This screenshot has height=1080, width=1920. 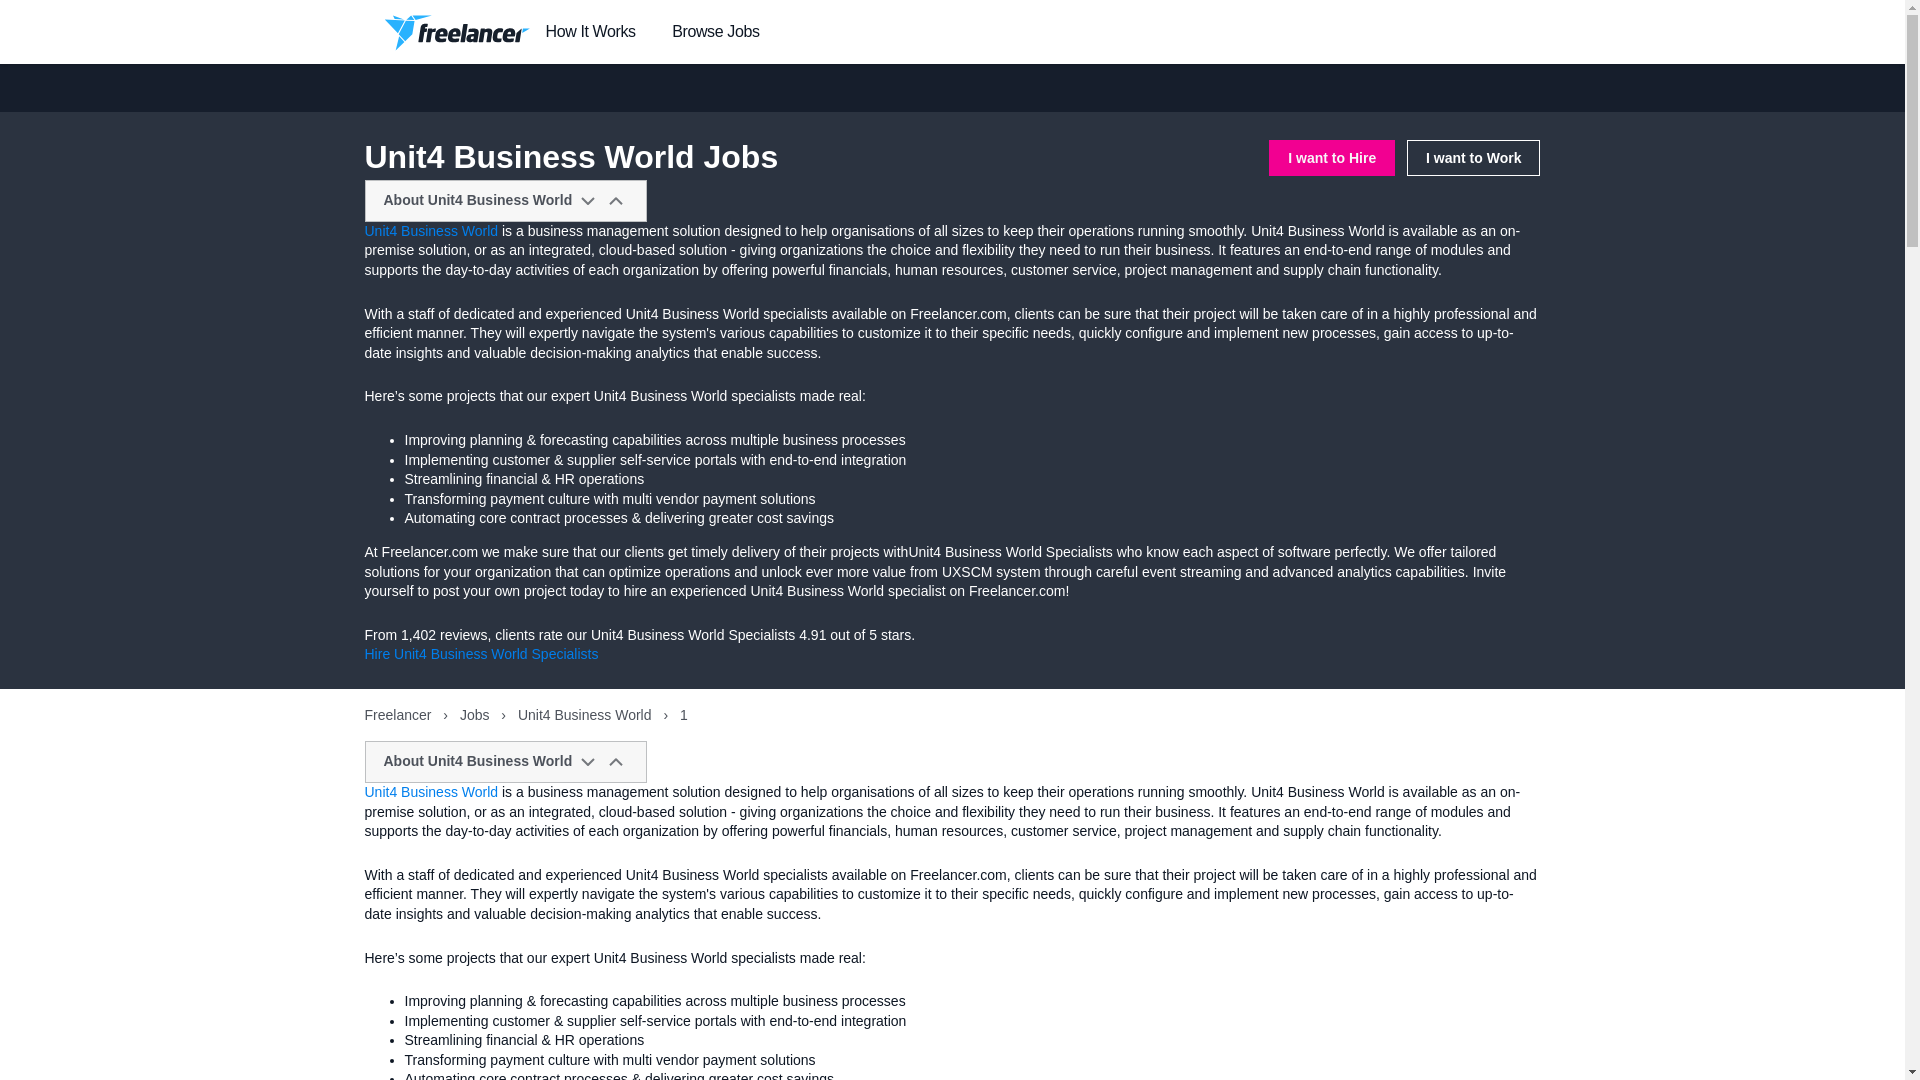 I want to click on Unit4 Business World, so click(x=430, y=792).